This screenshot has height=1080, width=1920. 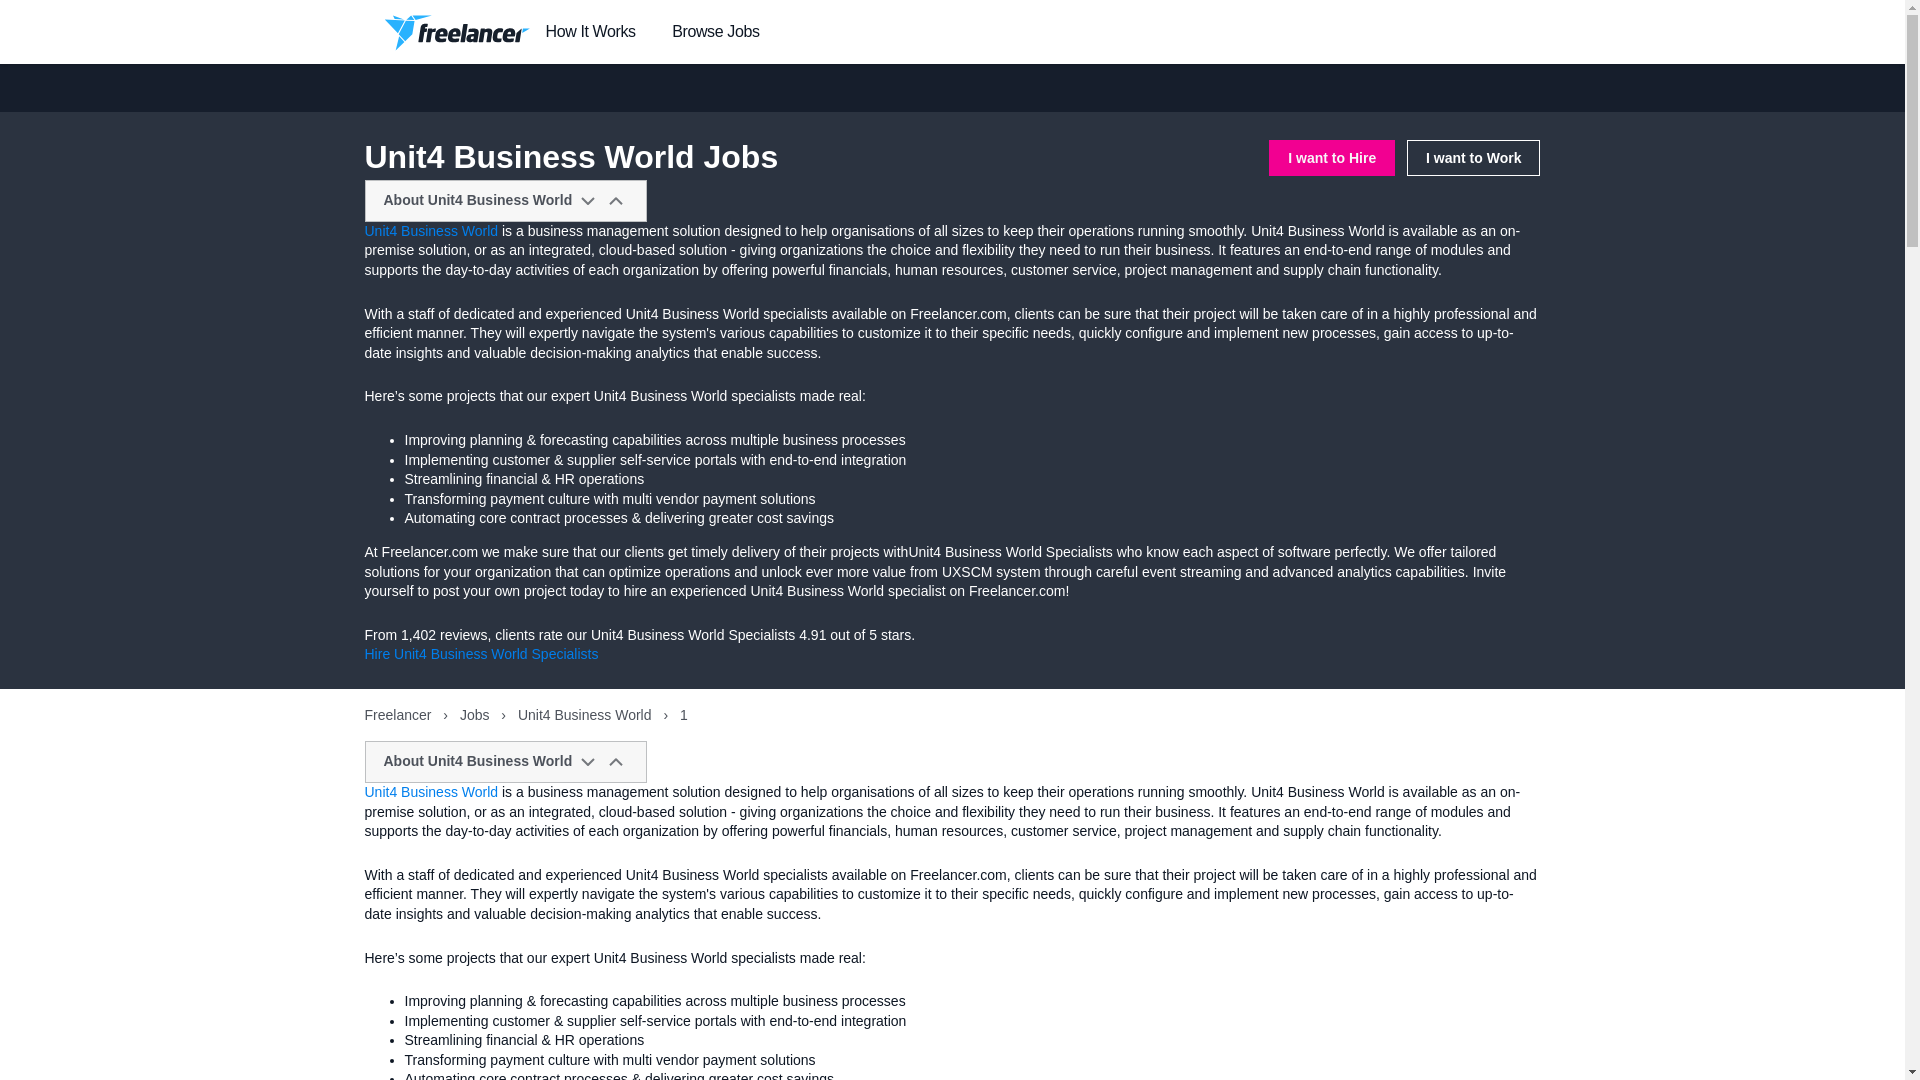 I want to click on Unit4 Business World, so click(x=430, y=792).